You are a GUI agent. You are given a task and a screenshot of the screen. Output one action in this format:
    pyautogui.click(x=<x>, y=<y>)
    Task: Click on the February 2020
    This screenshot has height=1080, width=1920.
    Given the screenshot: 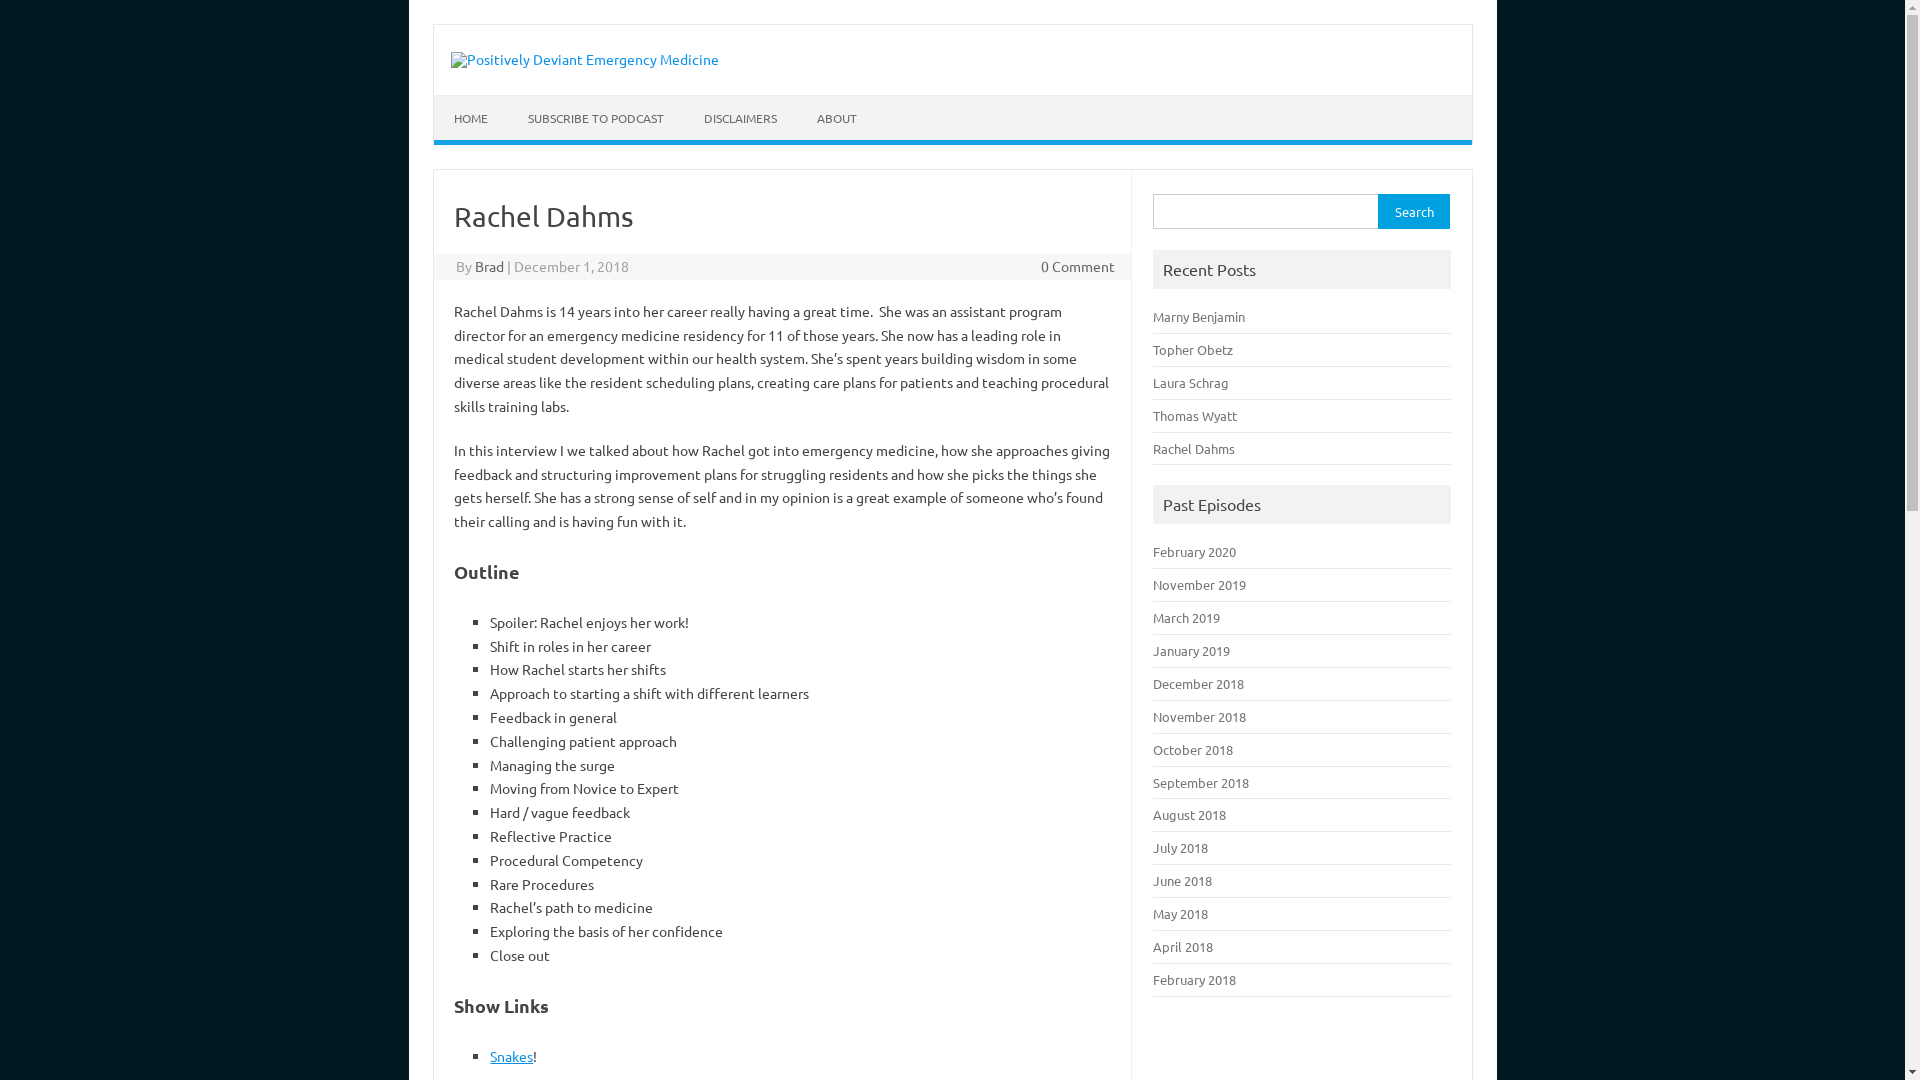 What is the action you would take?
    pyautogui.click(x=1194, y=552)
    